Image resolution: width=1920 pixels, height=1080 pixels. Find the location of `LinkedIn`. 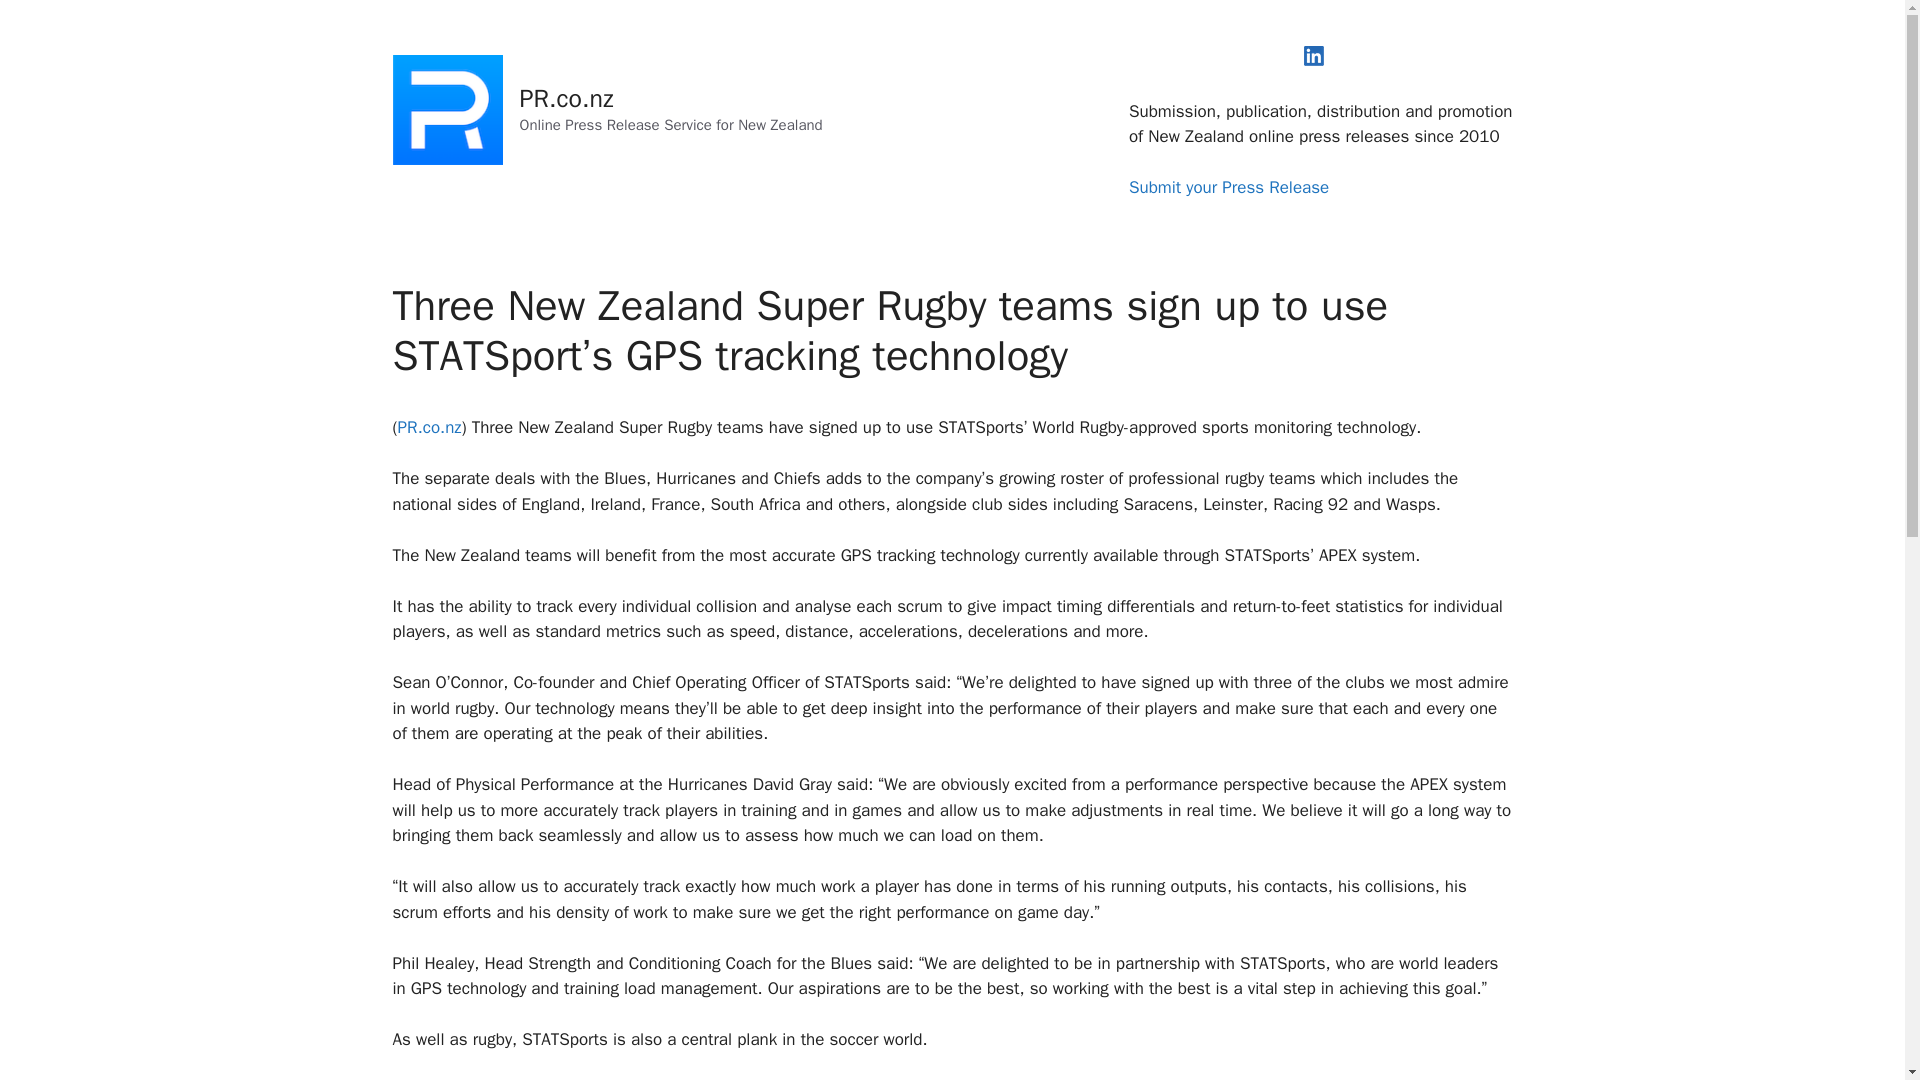

LinkedIn is located at coordinates (1314, 56).